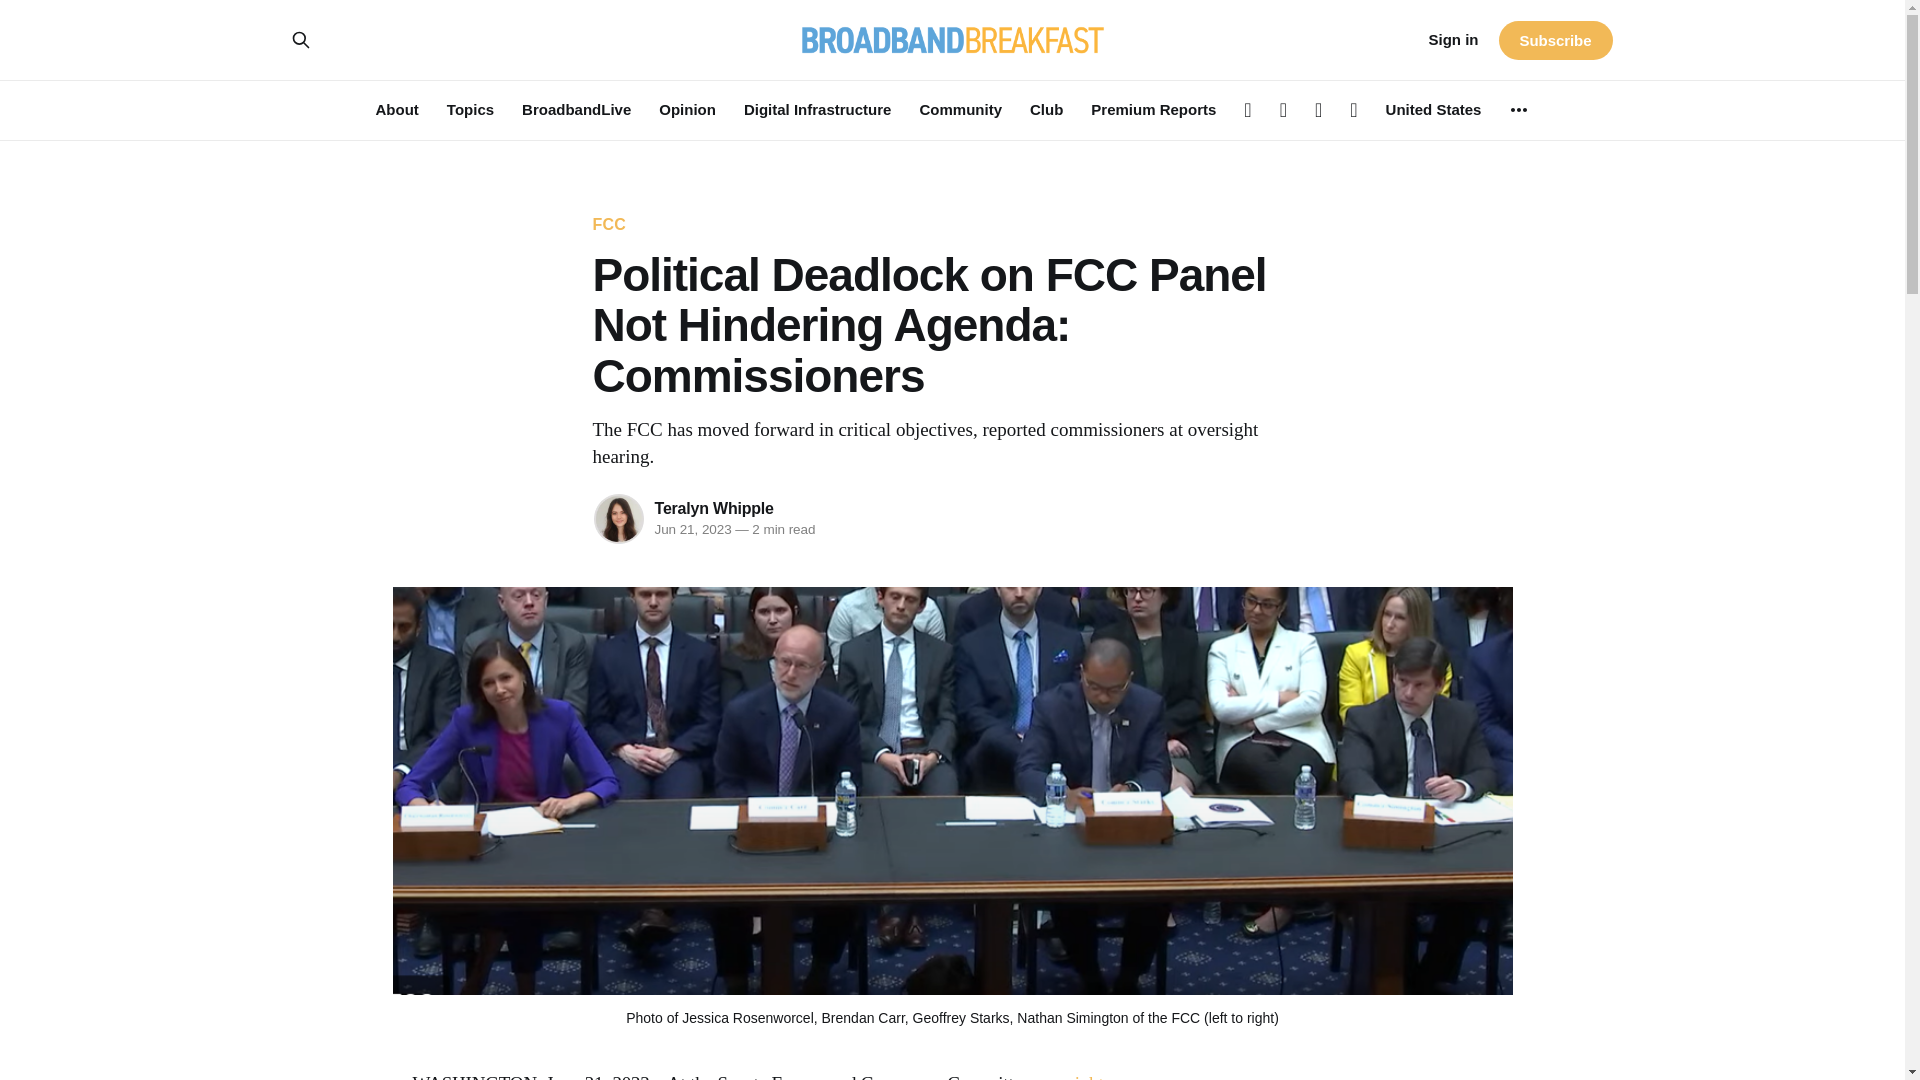 Image resolution: width=1920 pixels, height=1080 pixels. I want to click on About, so click(397, 109).